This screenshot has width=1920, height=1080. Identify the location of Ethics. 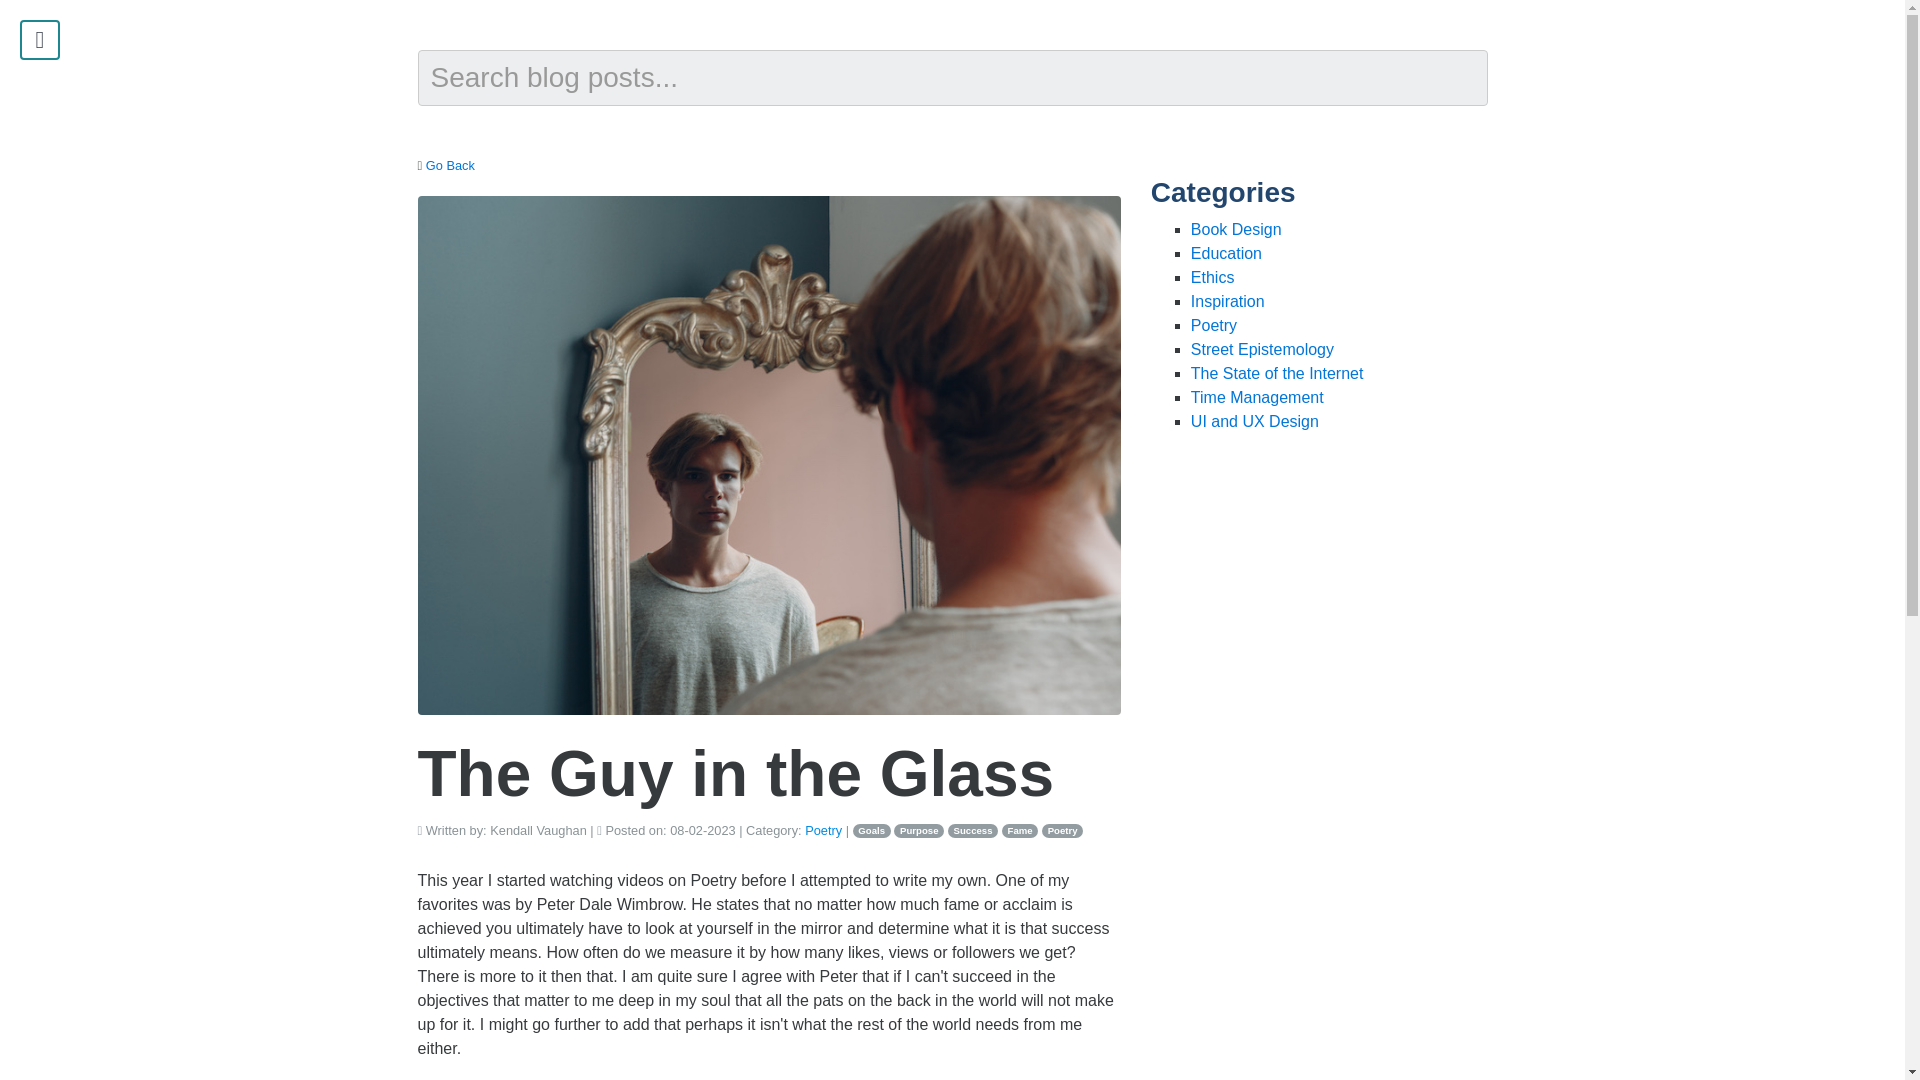
(1212, 277).